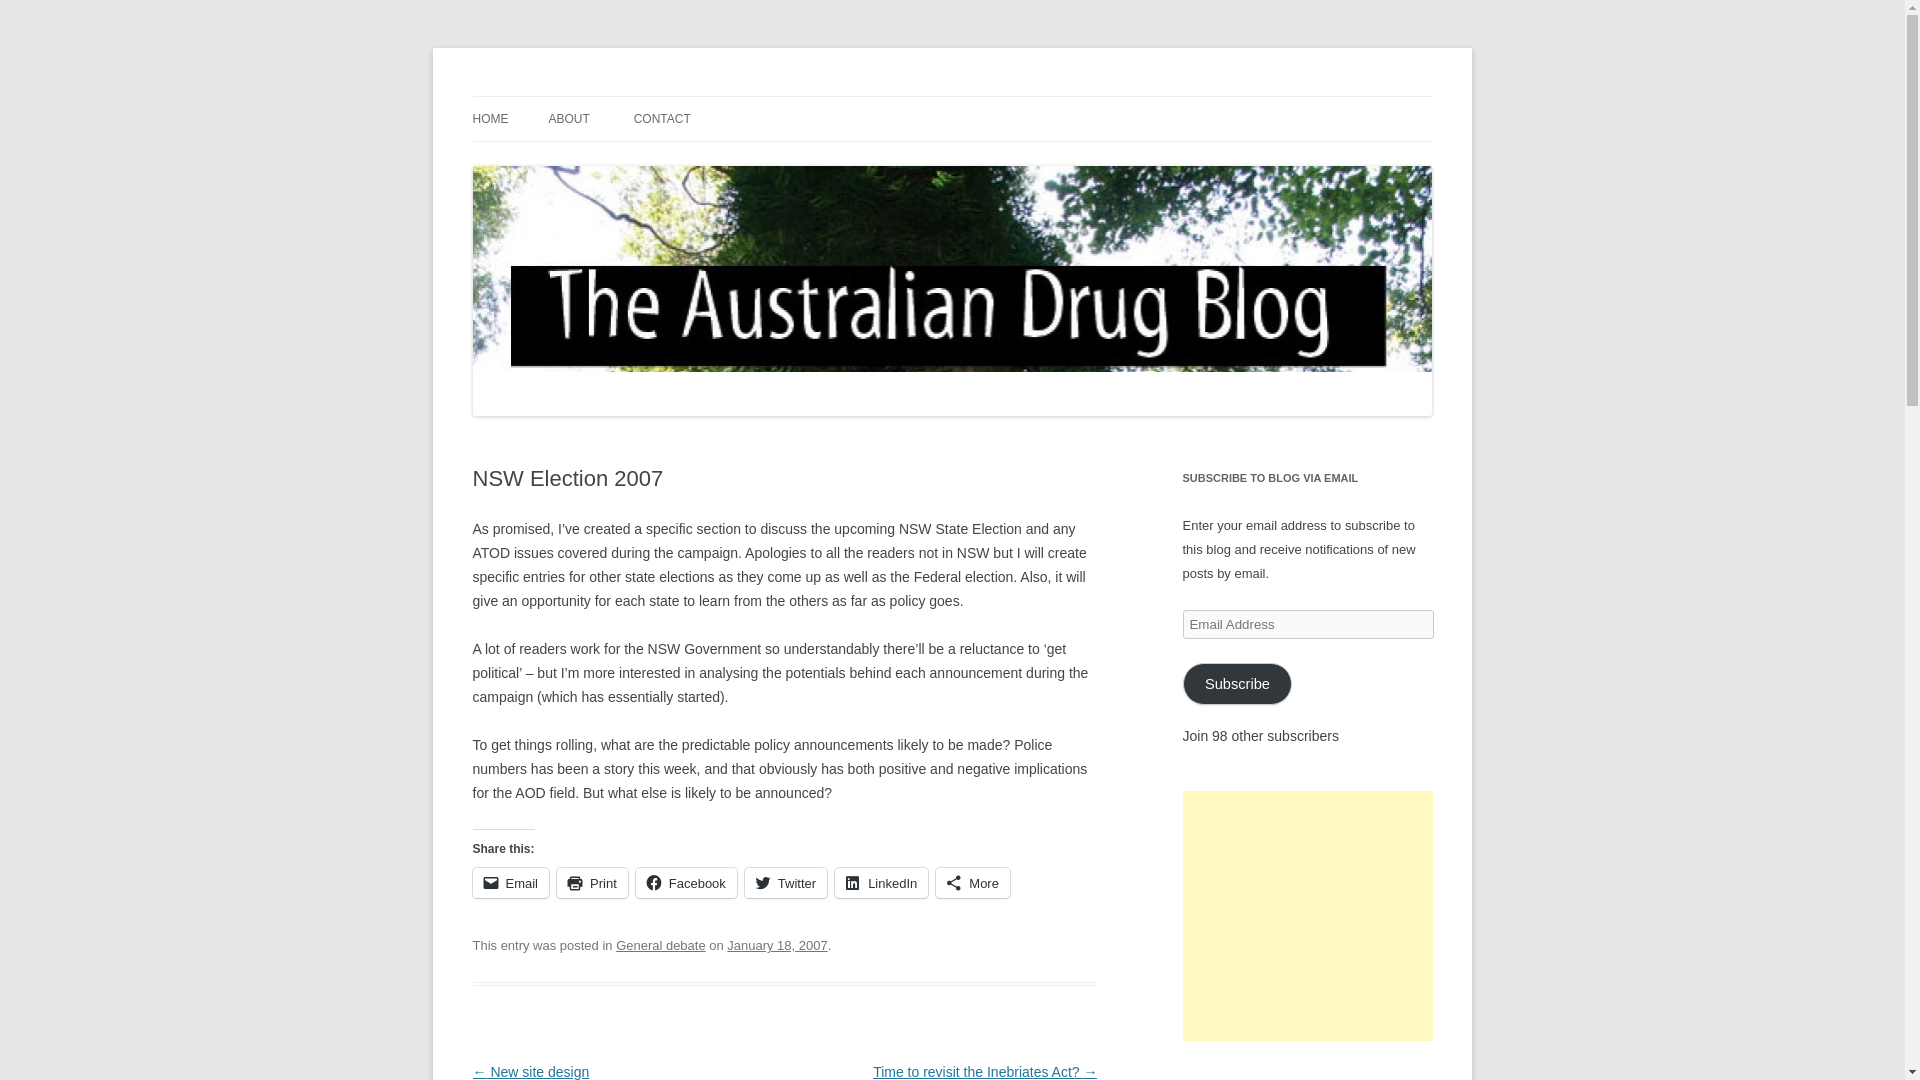 The height and width of the screenshot is (1080, 1920). I want to click on Subscribe, so click(1237, 684).